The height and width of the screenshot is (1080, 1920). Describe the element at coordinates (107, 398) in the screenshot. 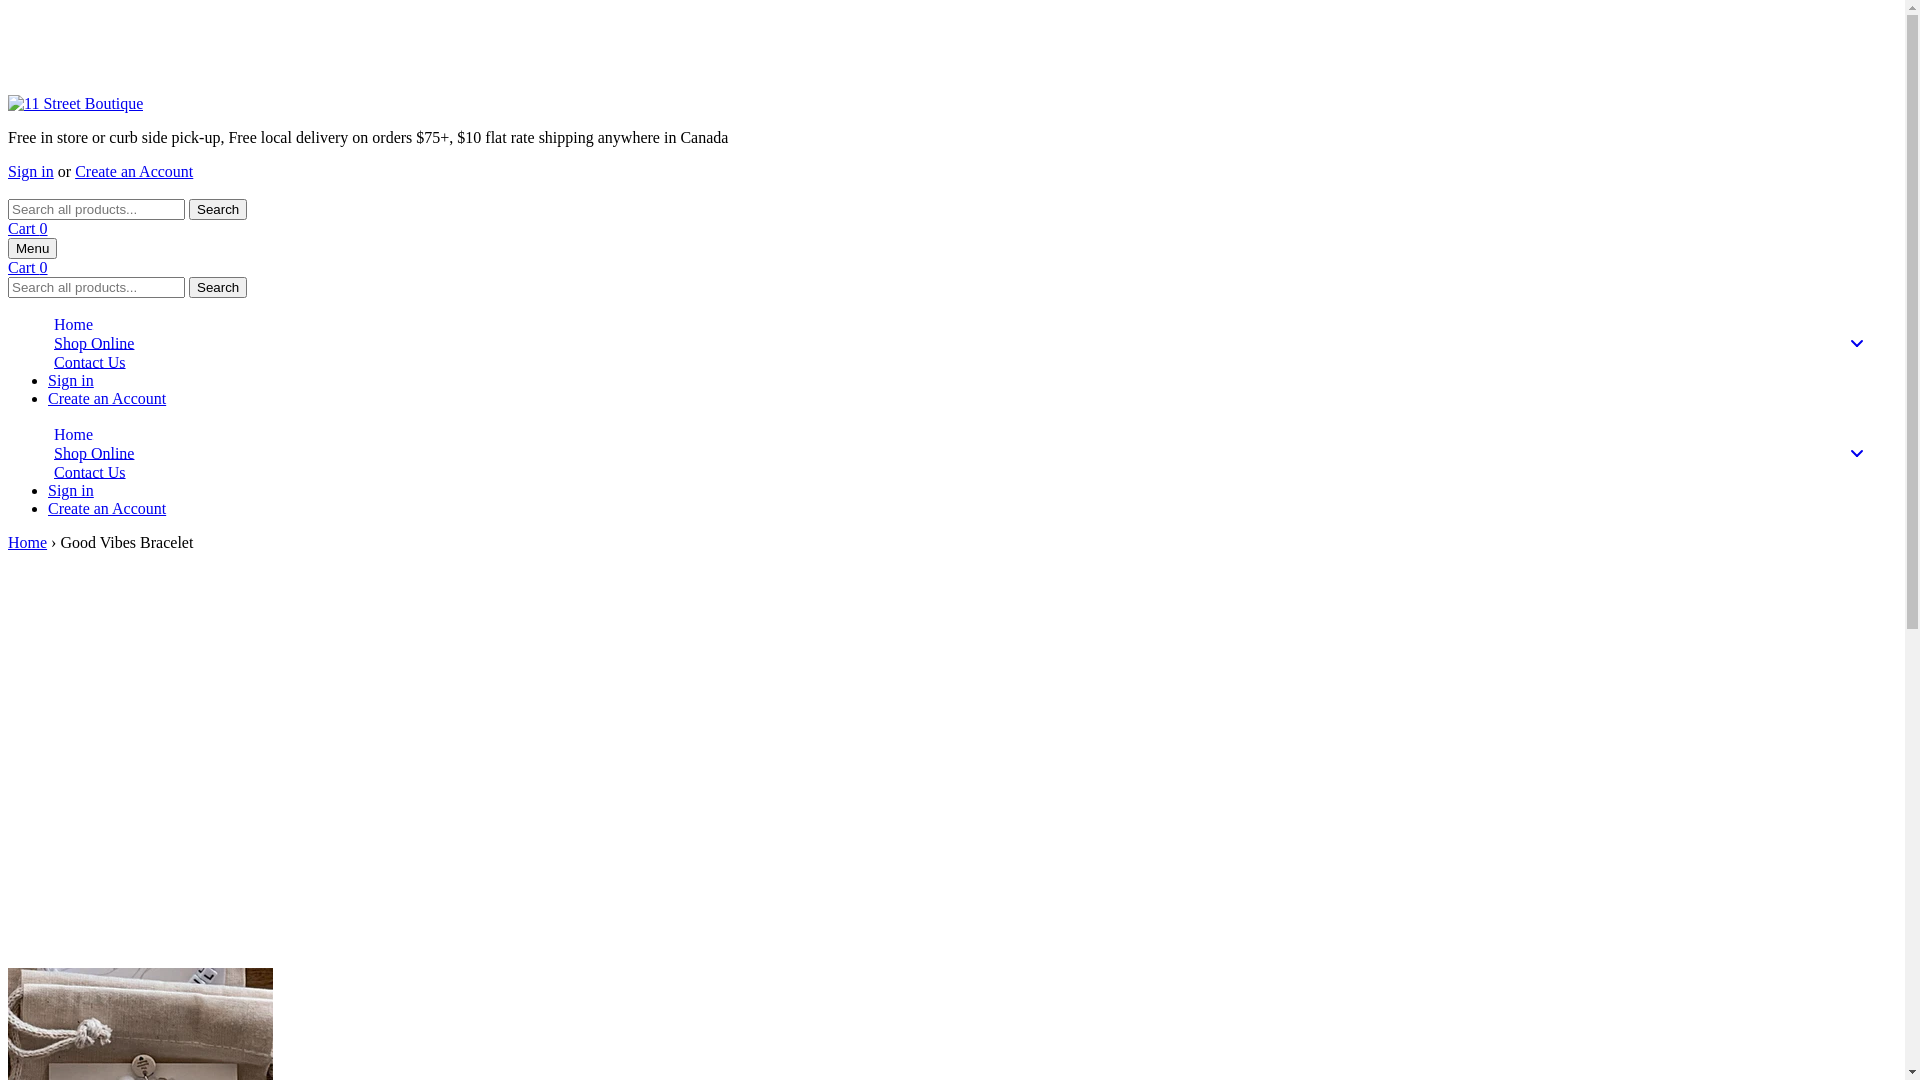

I see `Create an Account` at that location.